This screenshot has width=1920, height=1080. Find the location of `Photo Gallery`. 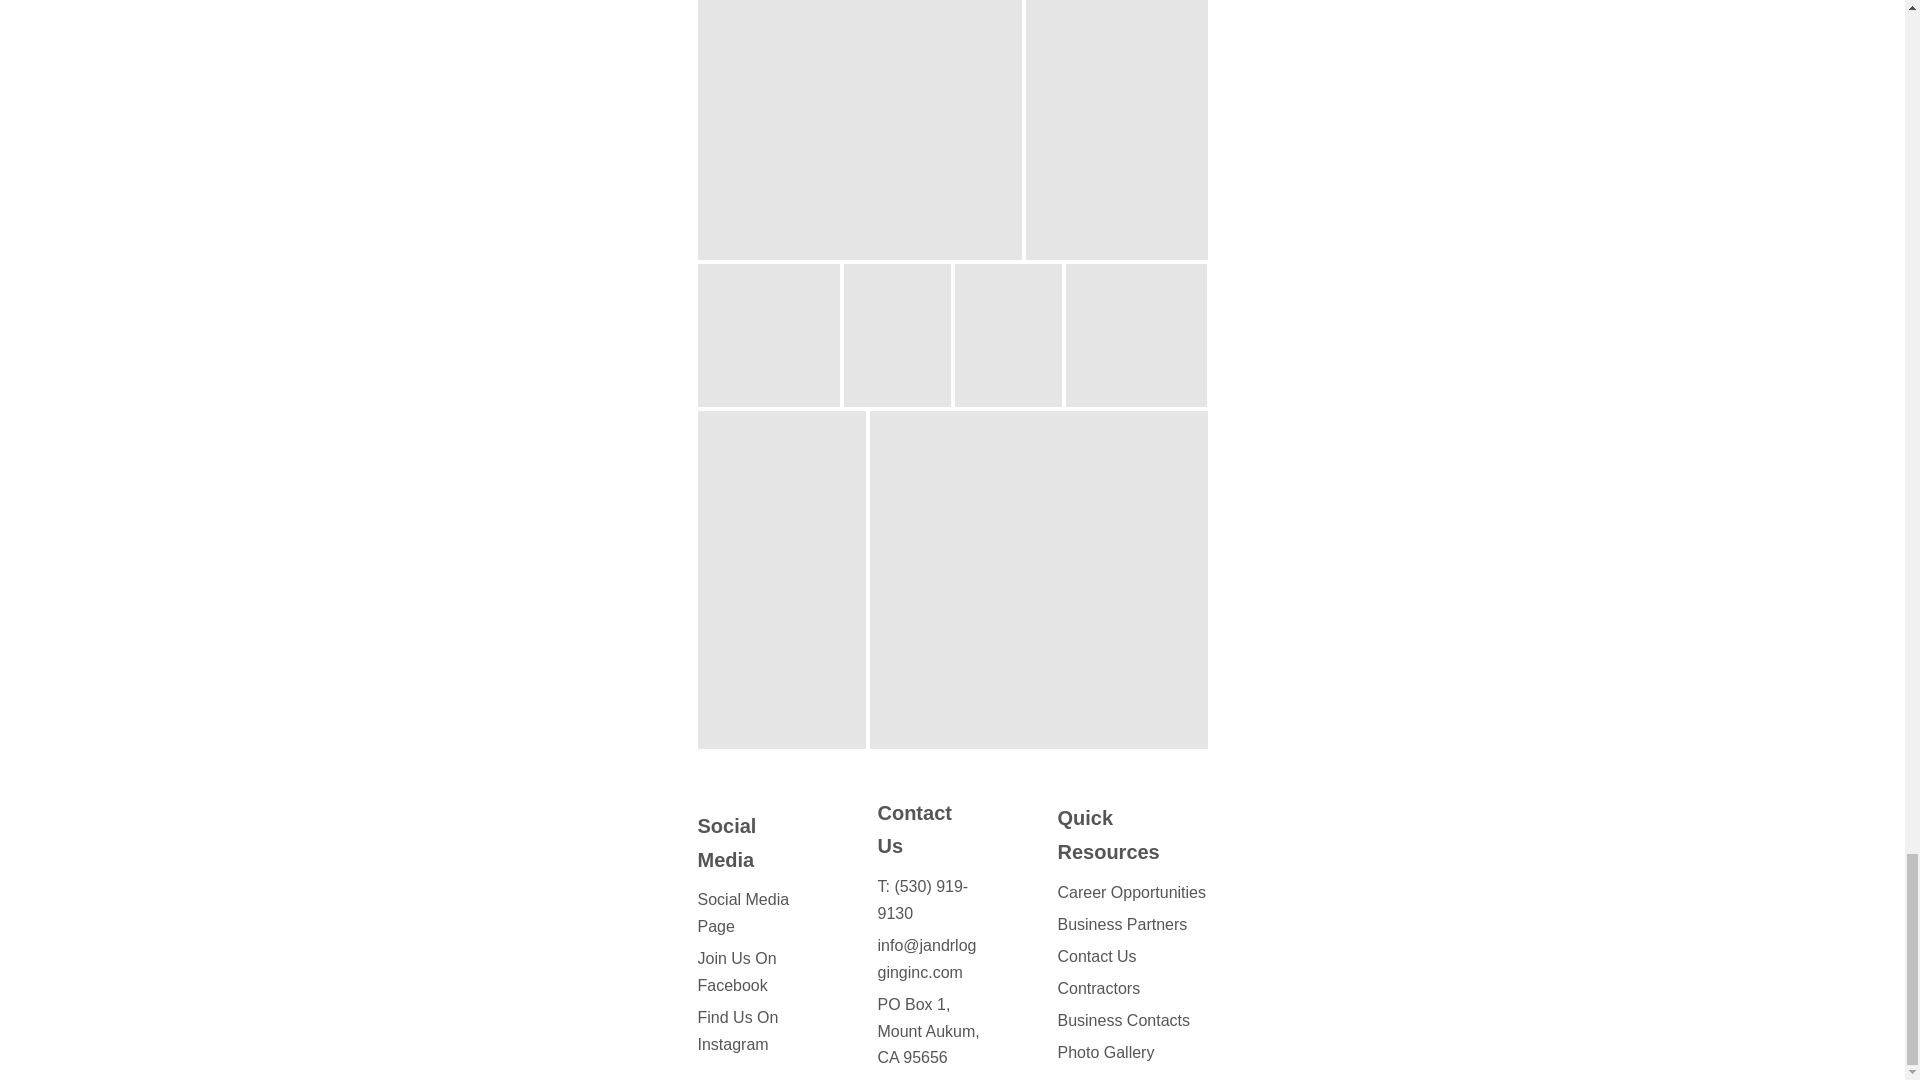

Photo Gallery is located at coordinates (1105, 1051).